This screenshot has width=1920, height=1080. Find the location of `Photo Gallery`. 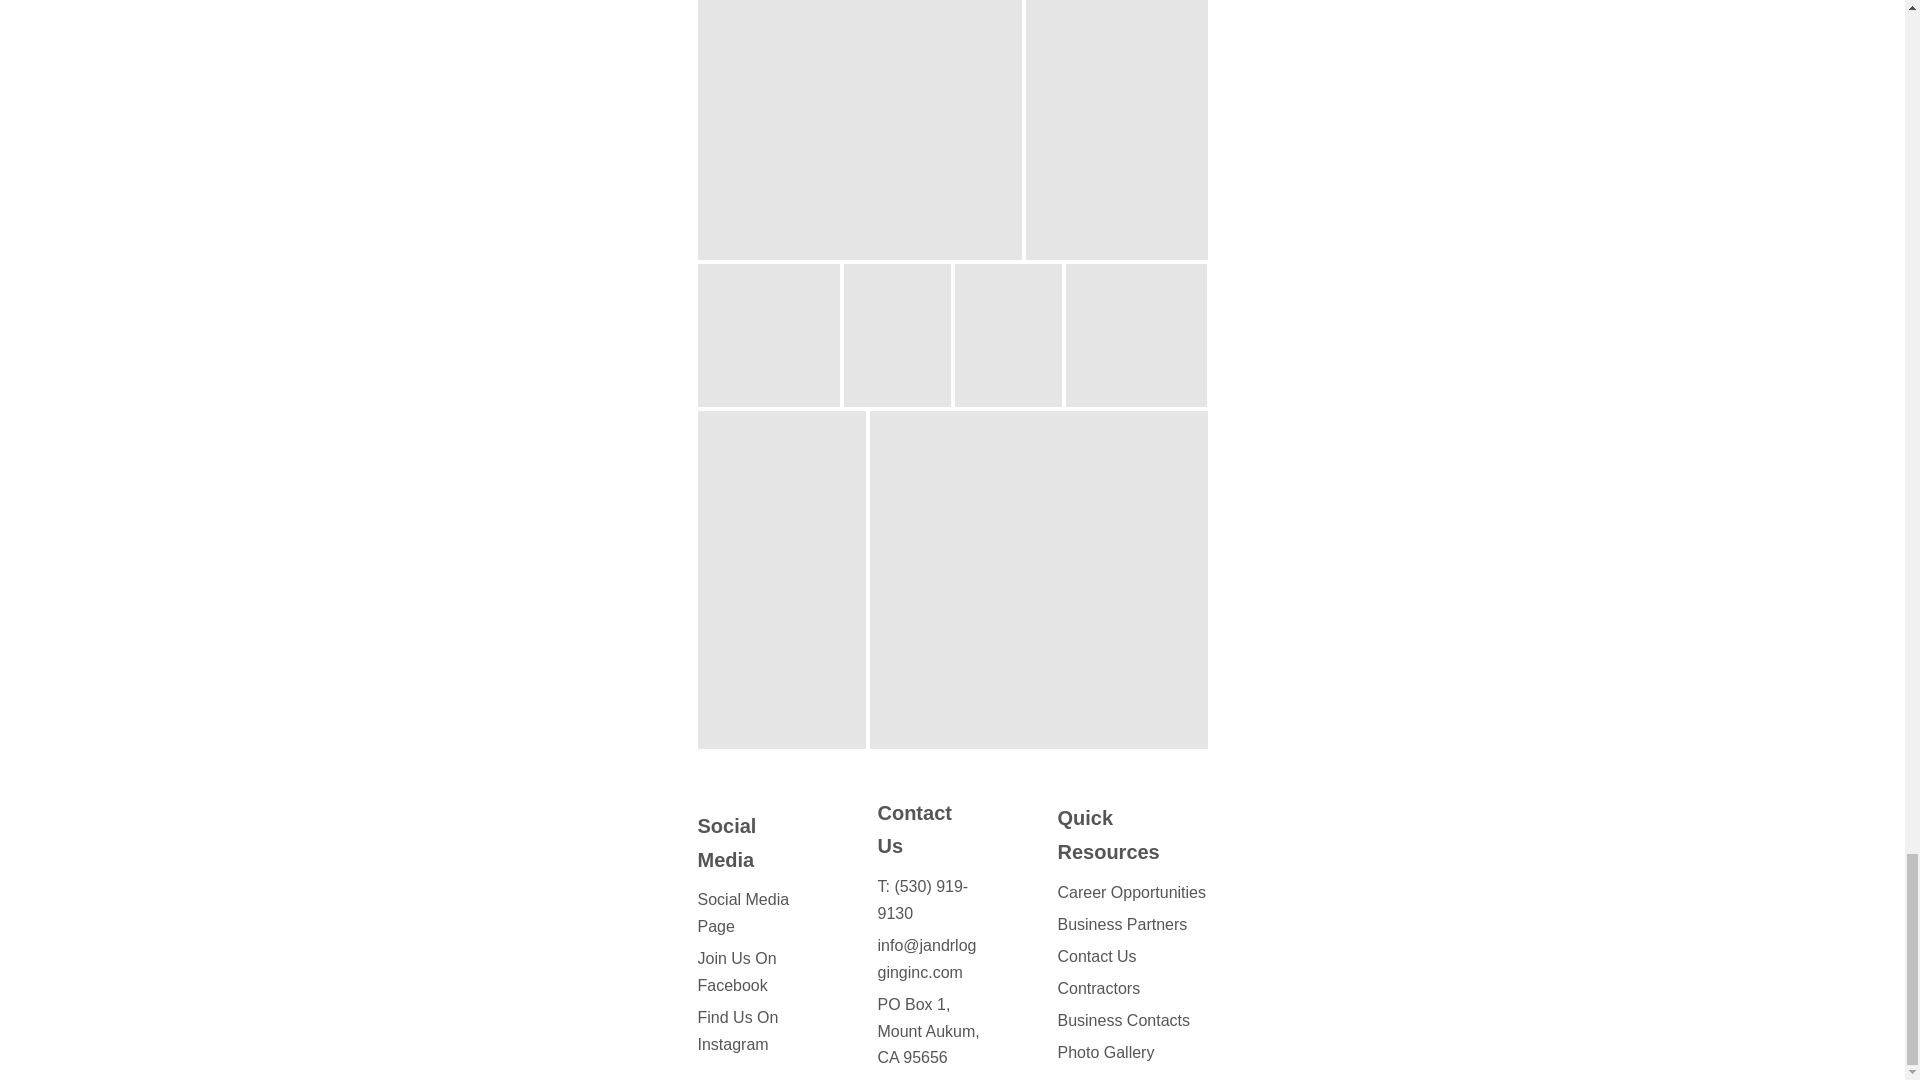

Photo Gallery is located at coordinates (1105, 1051).